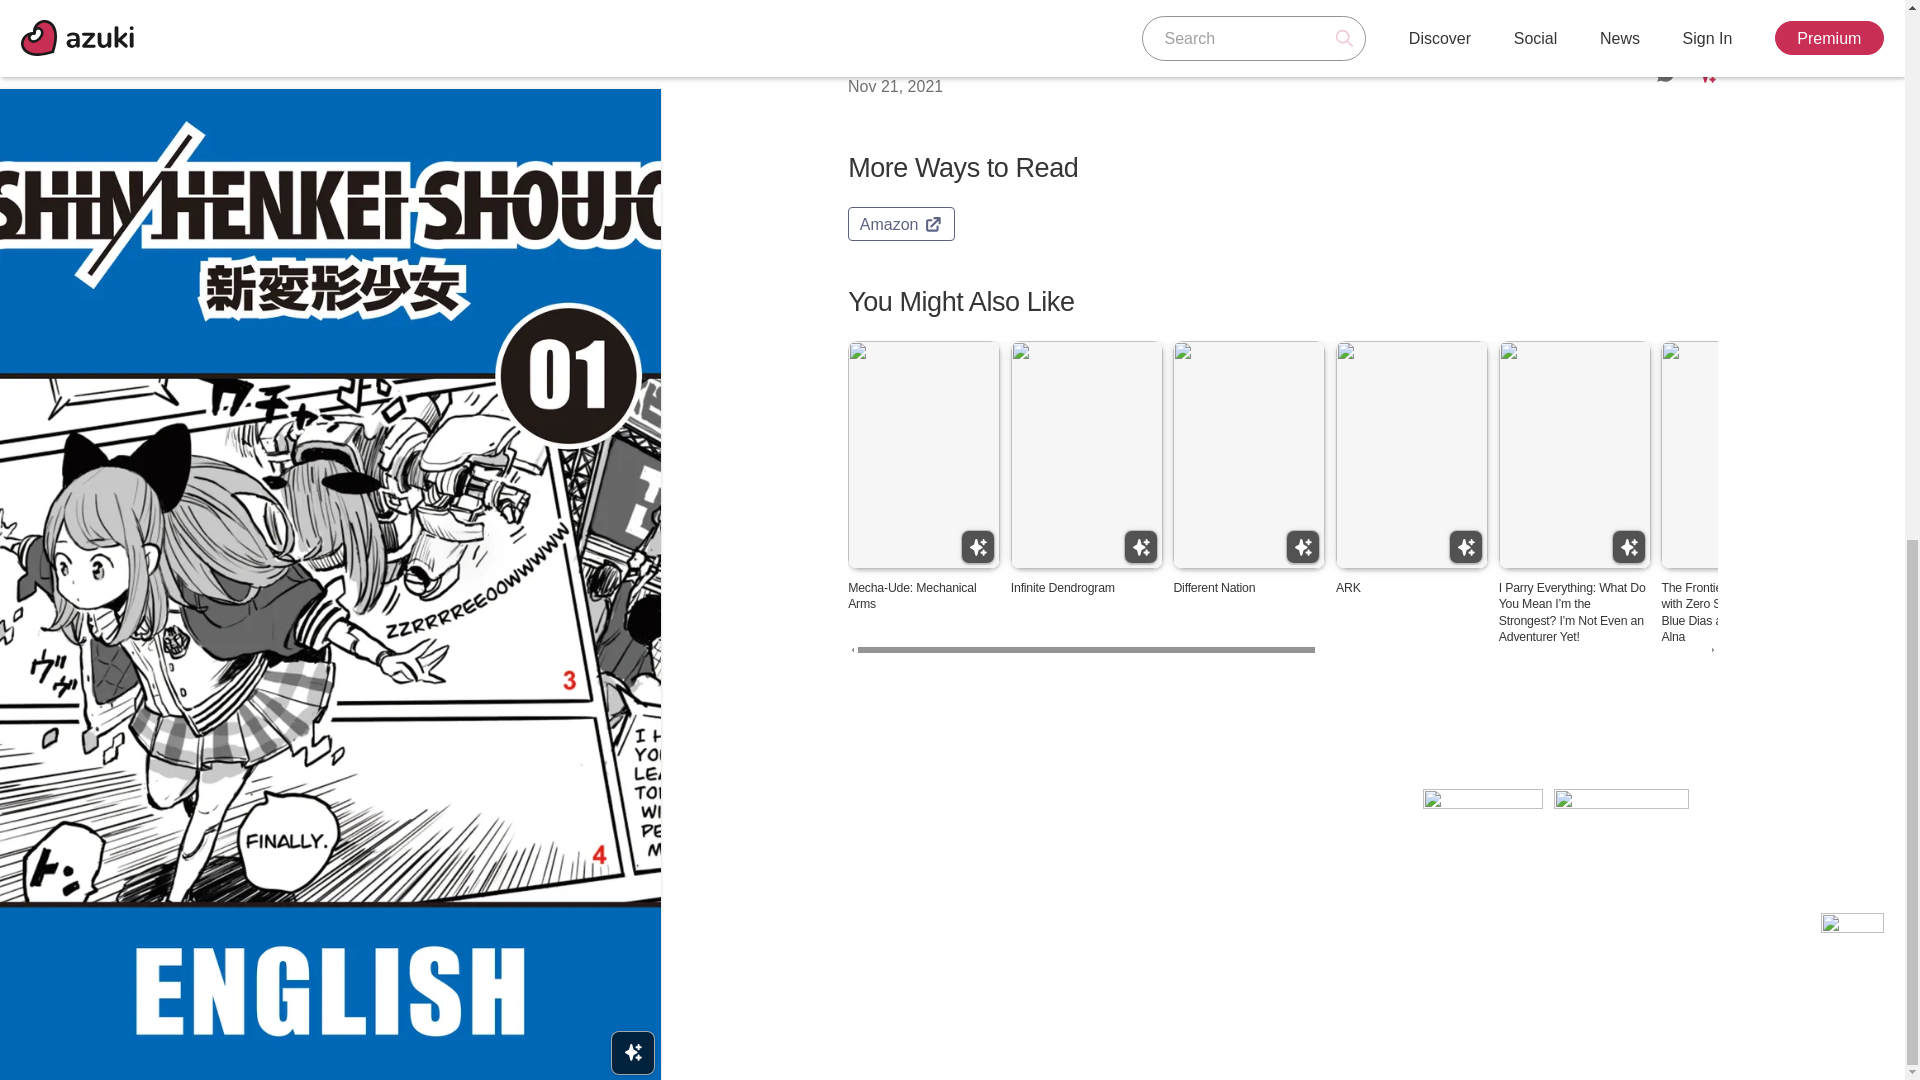 The width and height of the screenshot is (1920, 1080). Describe the element at coordinates (884, 61) in the screenshot. I see `Chapter 9` at that location.